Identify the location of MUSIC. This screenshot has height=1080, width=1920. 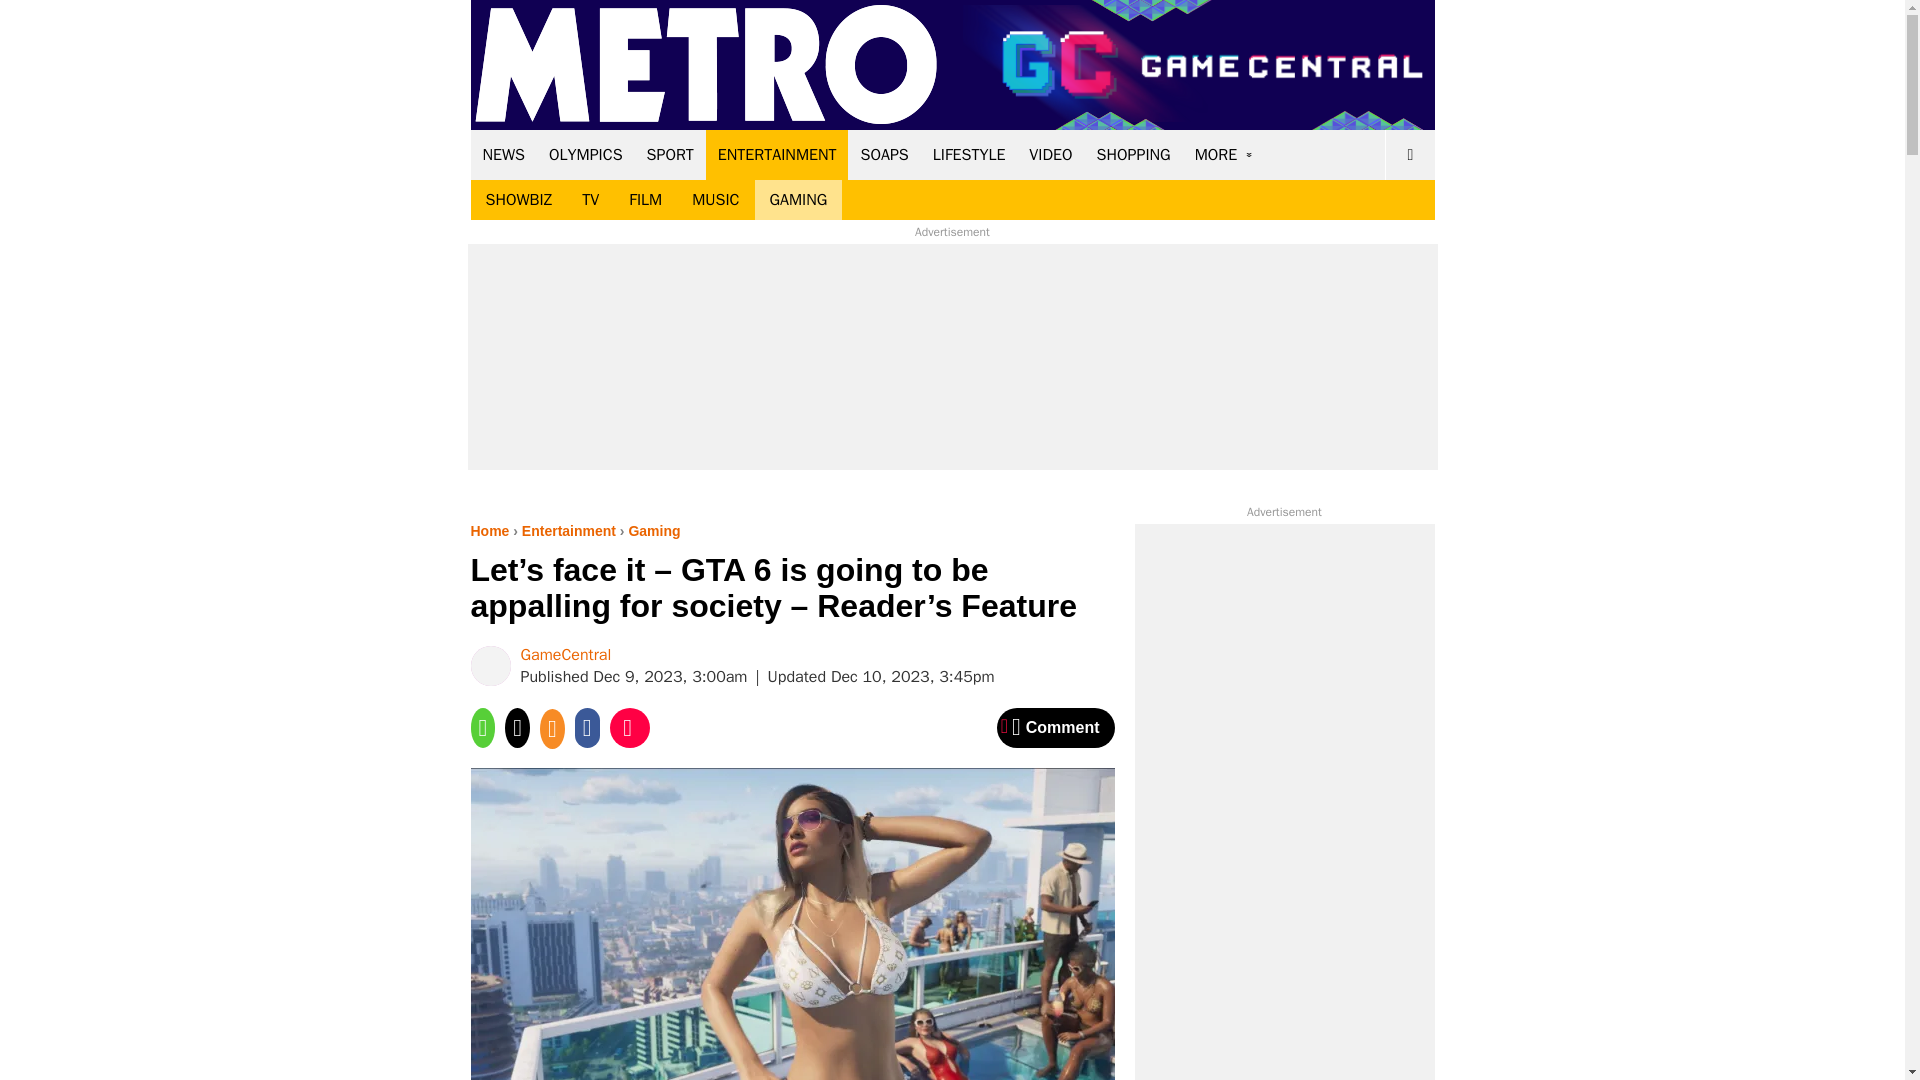
(716, 200).